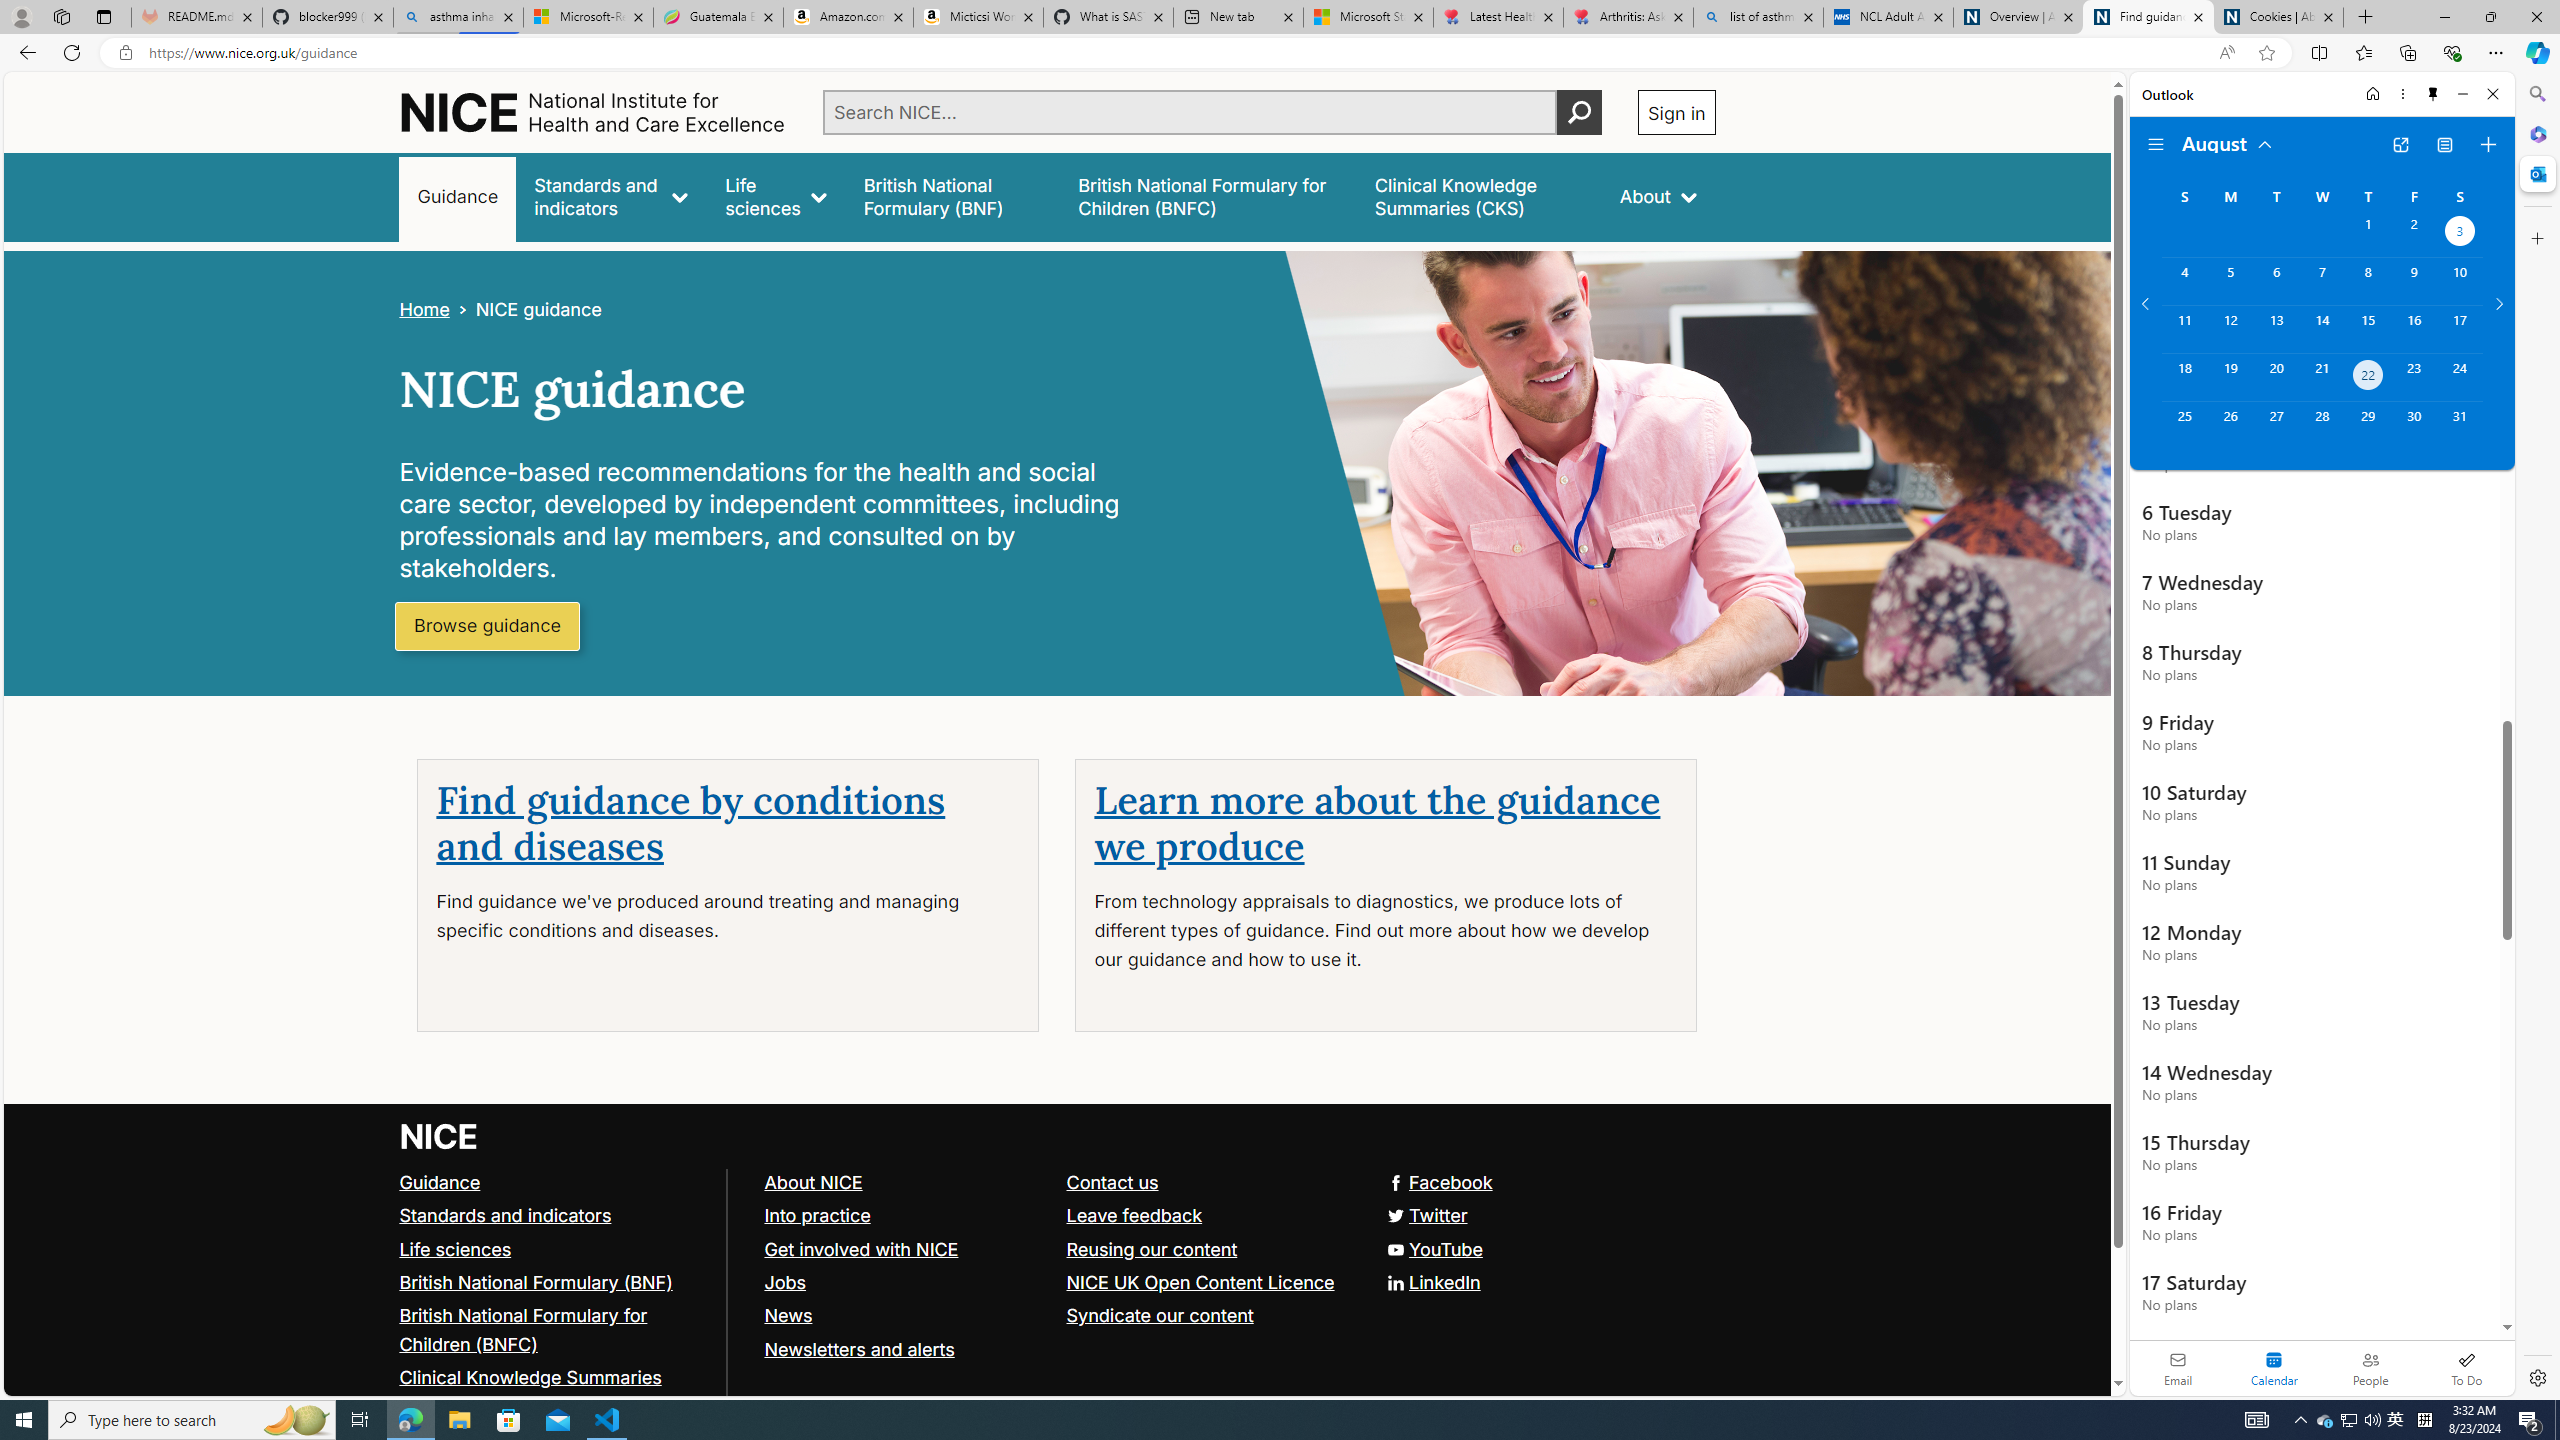 This screenshot has height=1440, width=2560. I want to click on Wednesday, August 7, 2024. , so click(2321, 281).